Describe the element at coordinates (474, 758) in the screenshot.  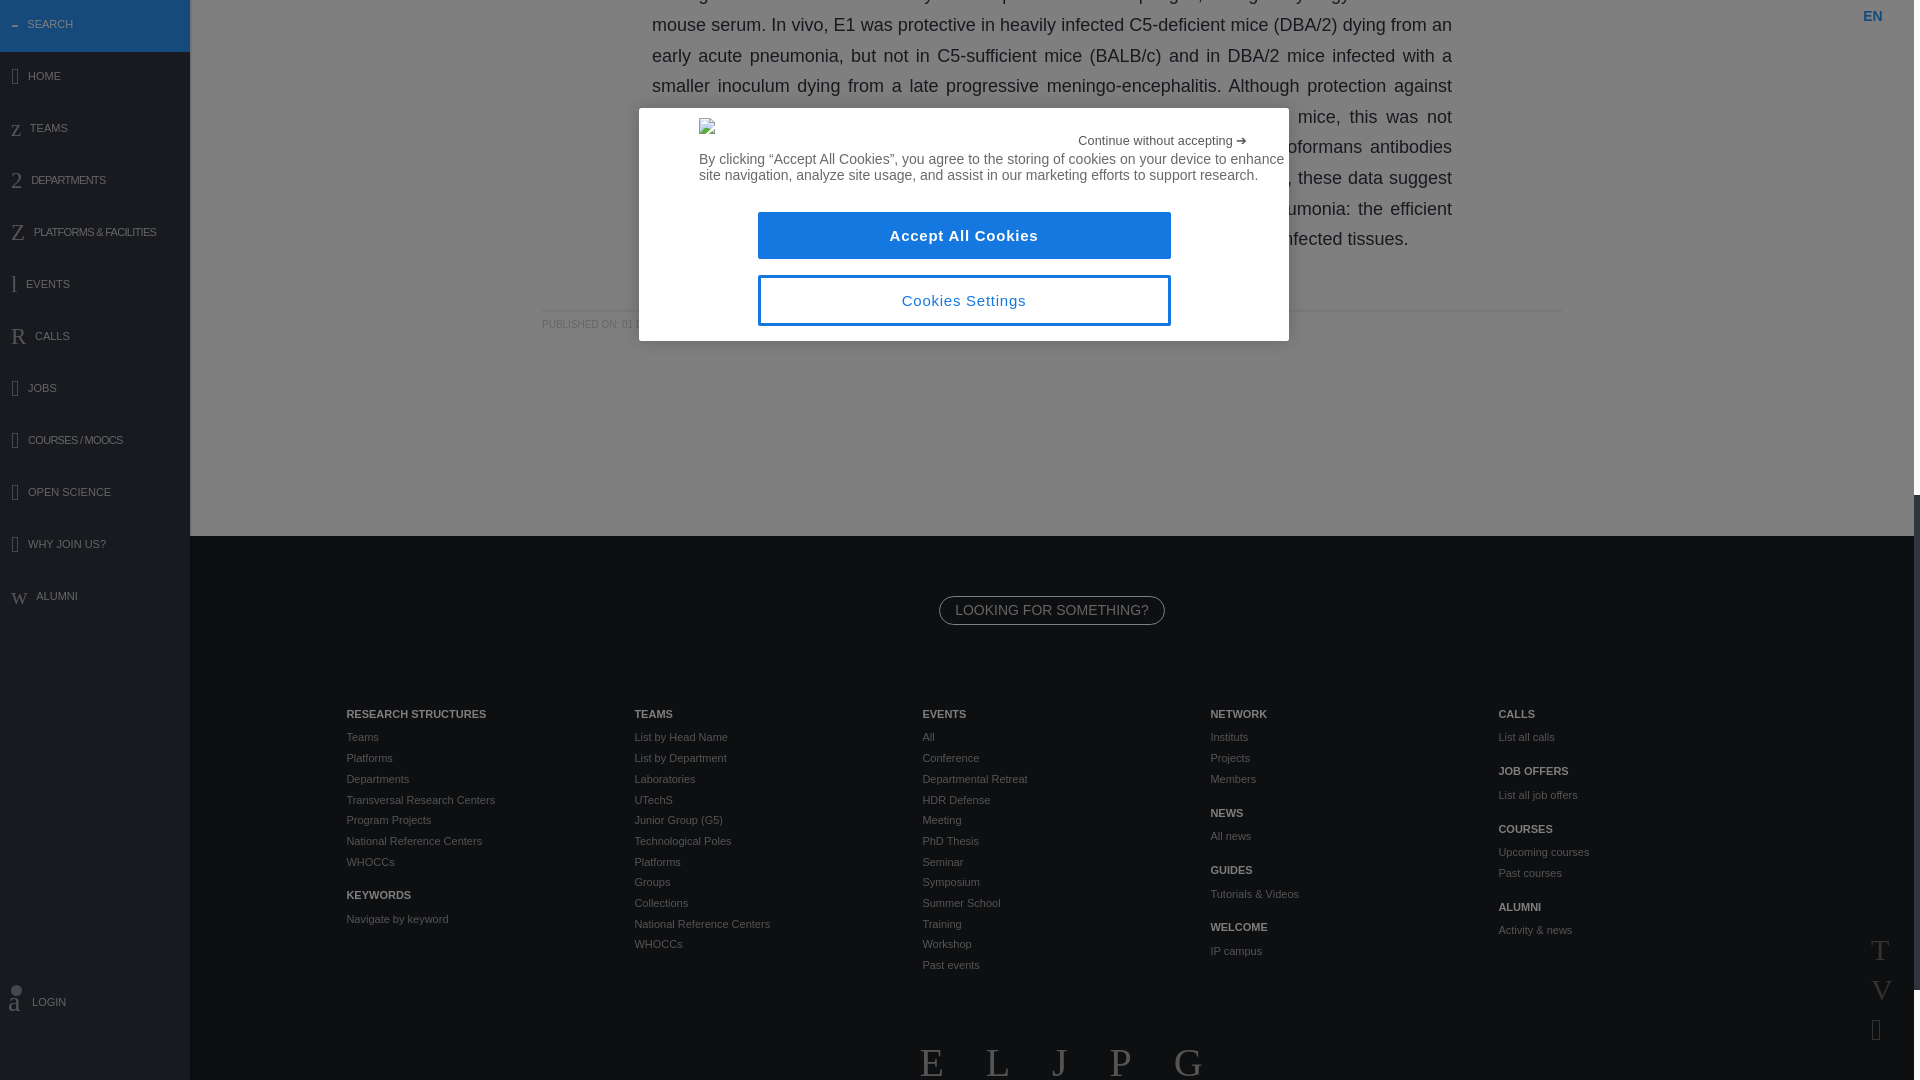
I see `Platforms` at that location.